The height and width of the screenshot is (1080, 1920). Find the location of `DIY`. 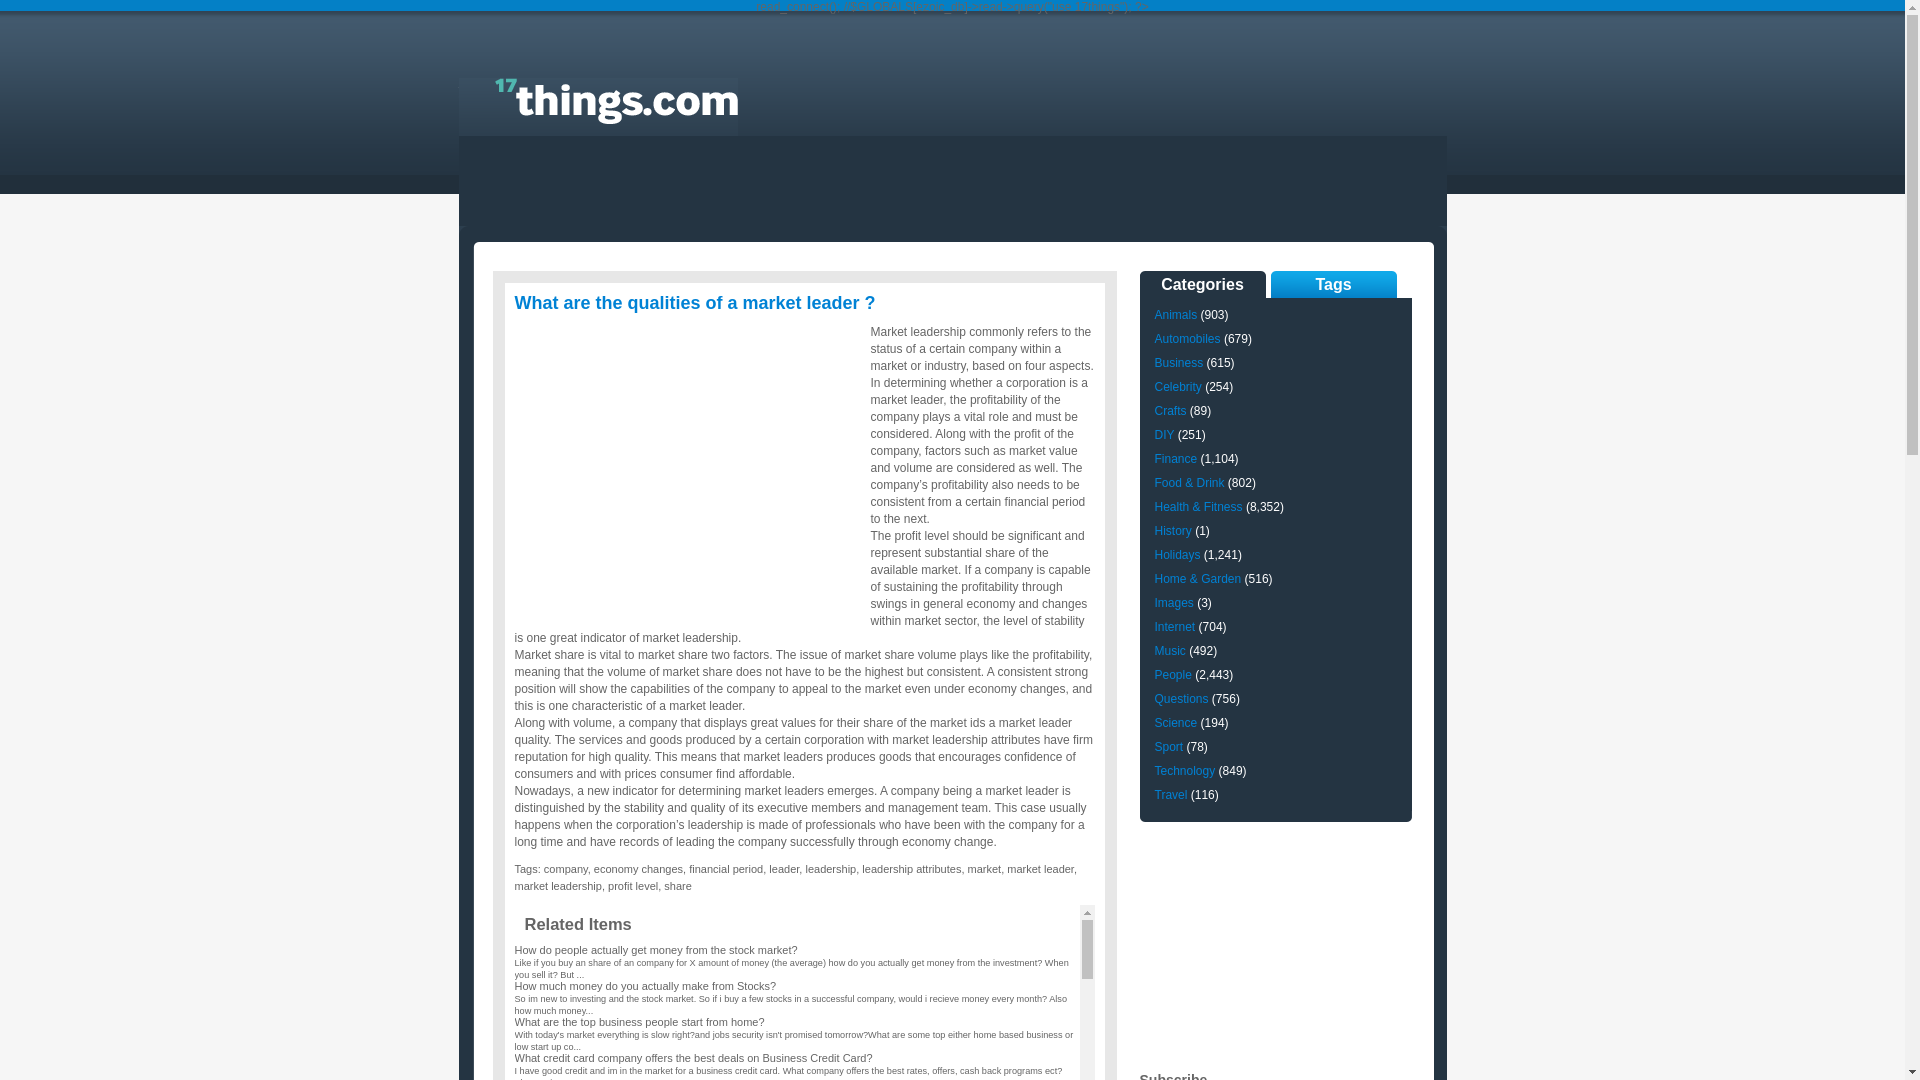

DIY is located at coordinates (1164, 435).